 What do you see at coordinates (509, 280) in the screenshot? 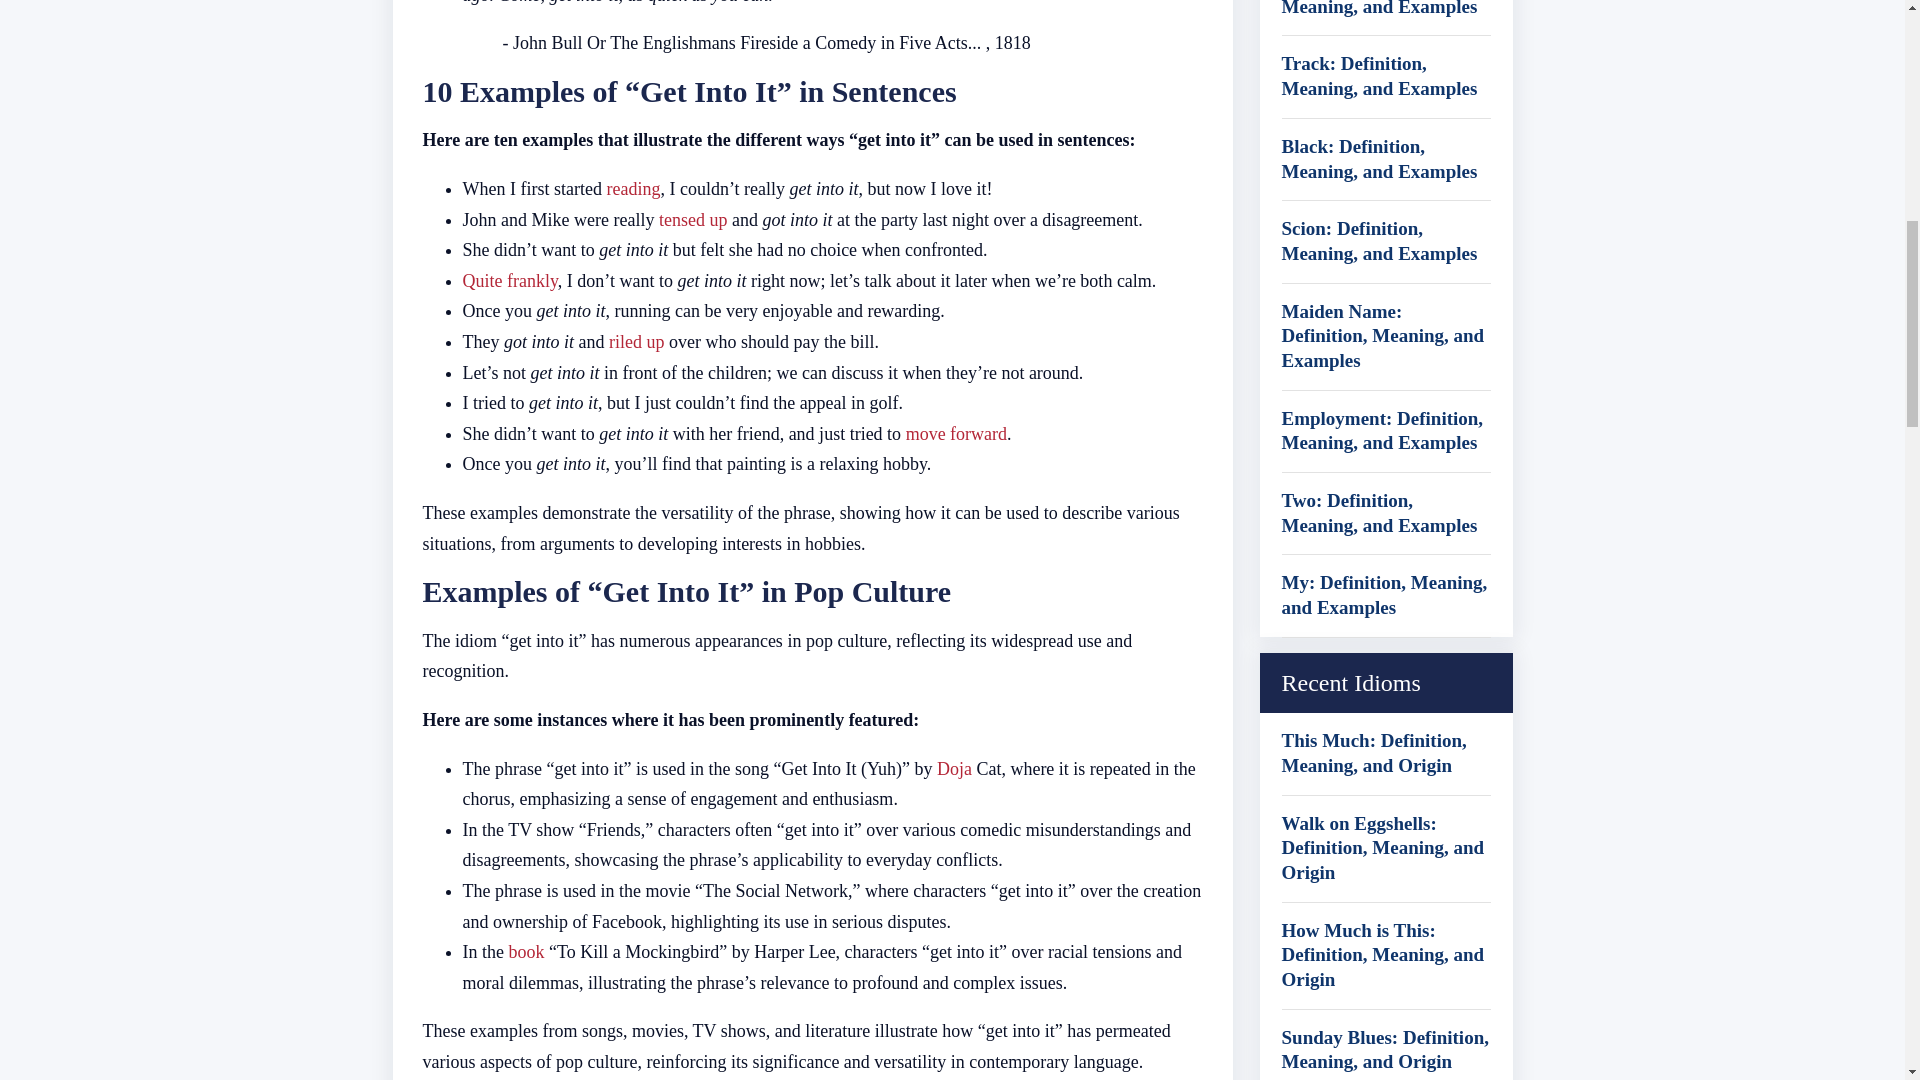
I see `Quite frankly` at bounding box center [509, 280].